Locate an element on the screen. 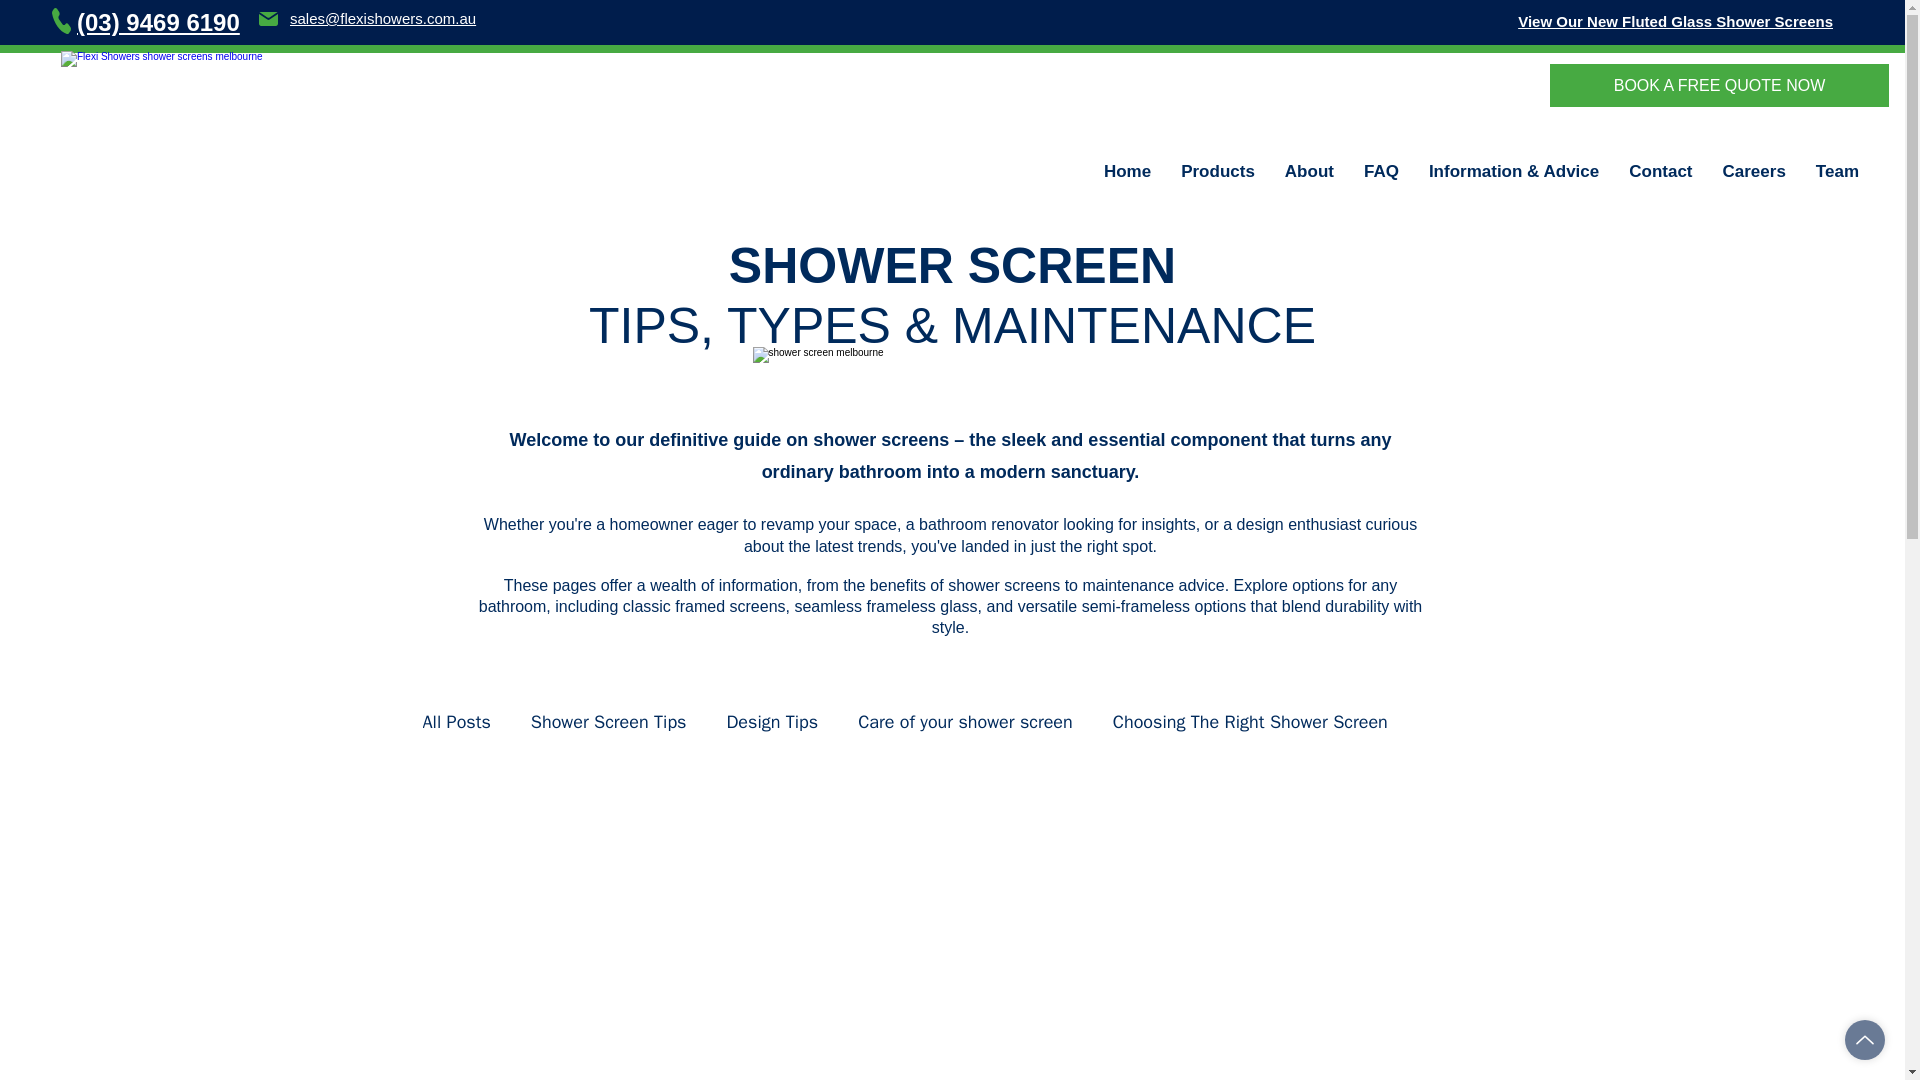 The height and width of the screenshot is (1080, 1920). Contact is located at coordinates (1660, 172).